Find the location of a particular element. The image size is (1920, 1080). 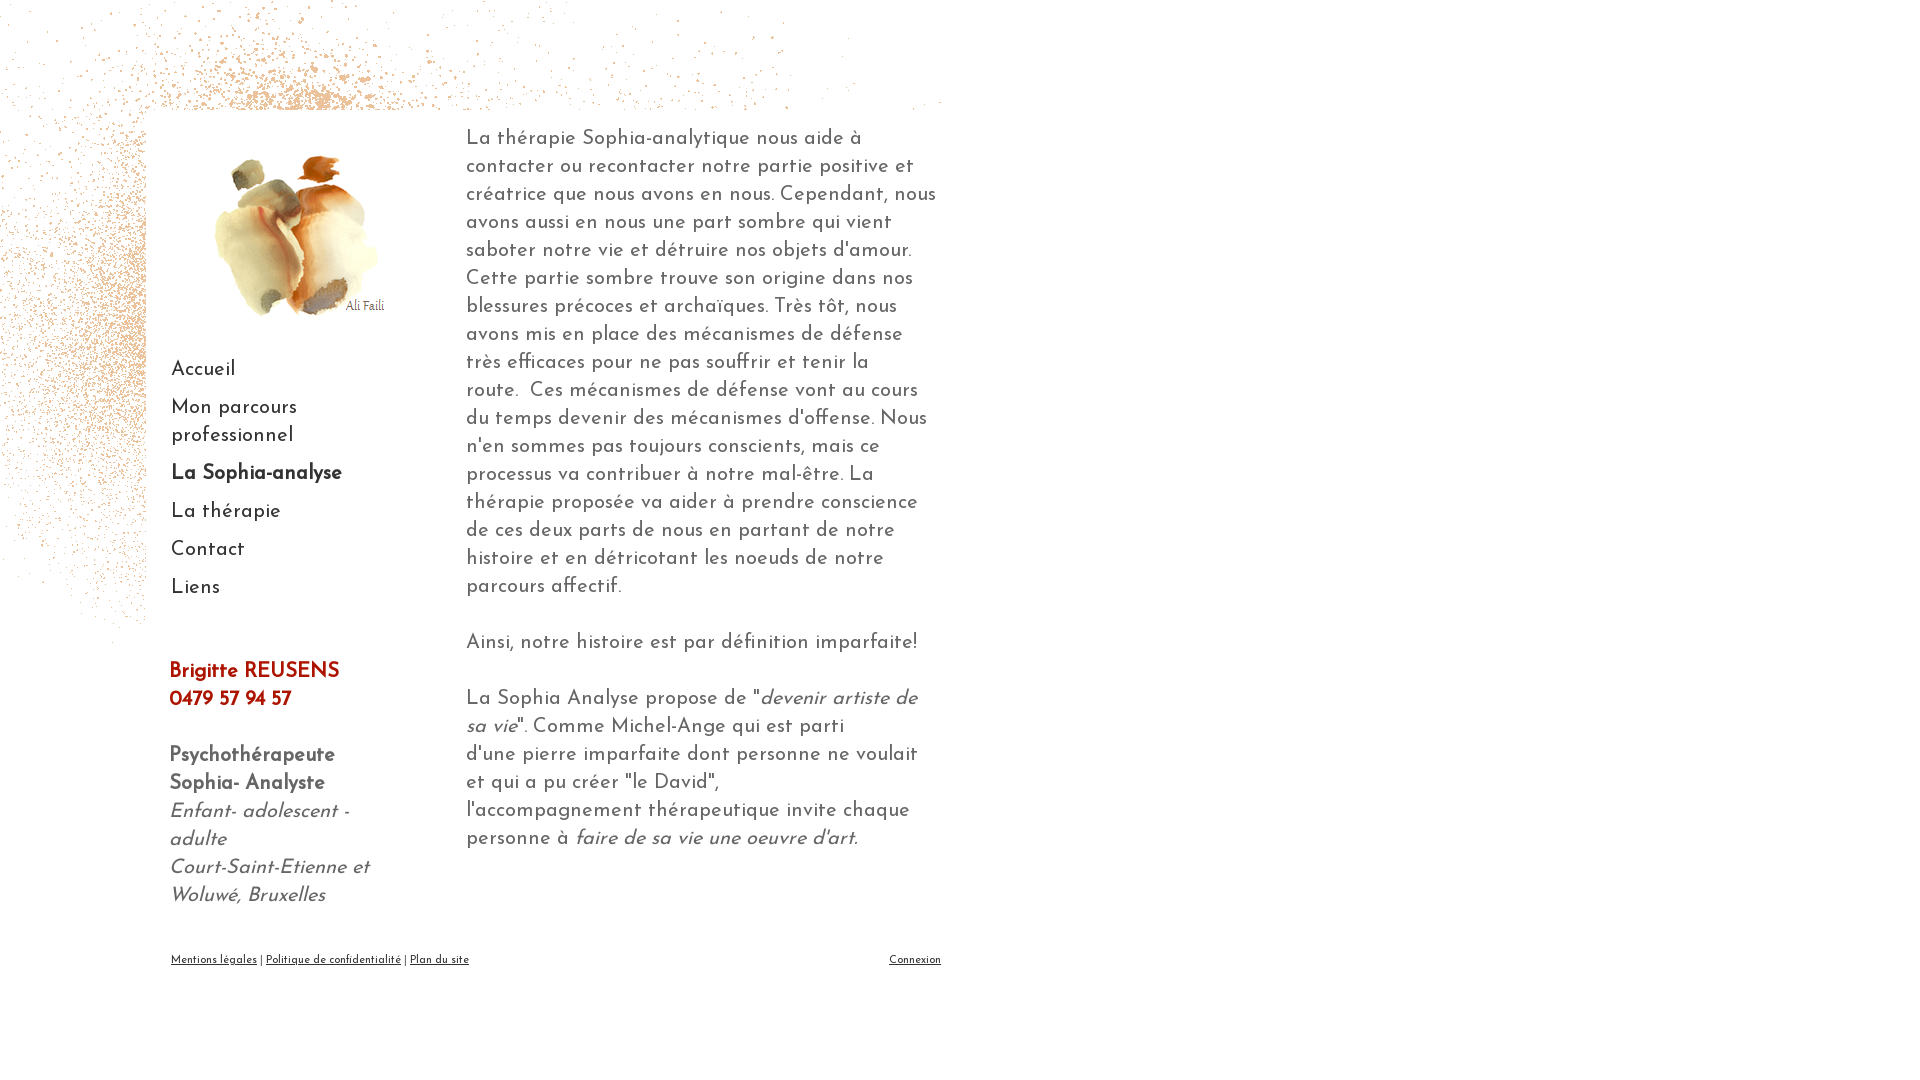

La Sophia-analyse is located at coordinates (285, 474).